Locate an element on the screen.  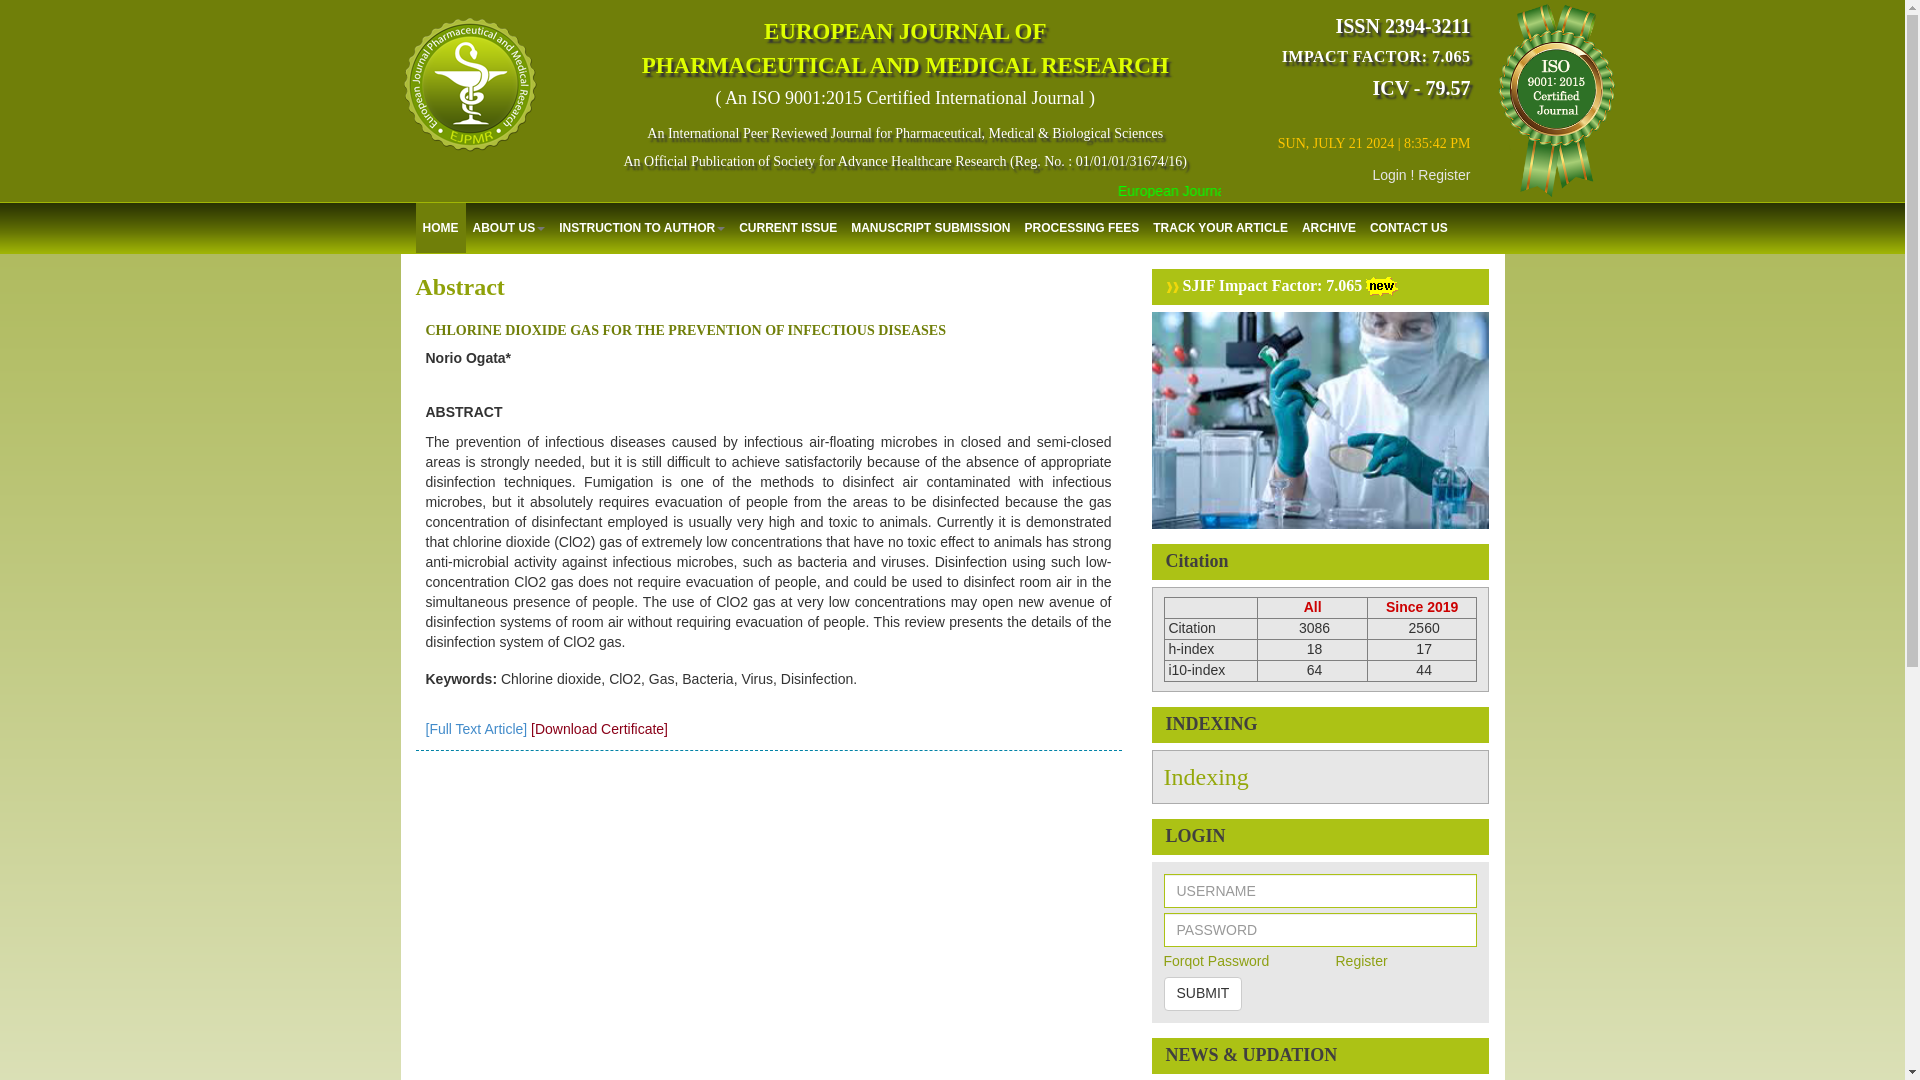
MANUSCRIPT SUBMISSION is located at coordinates (930, 228).